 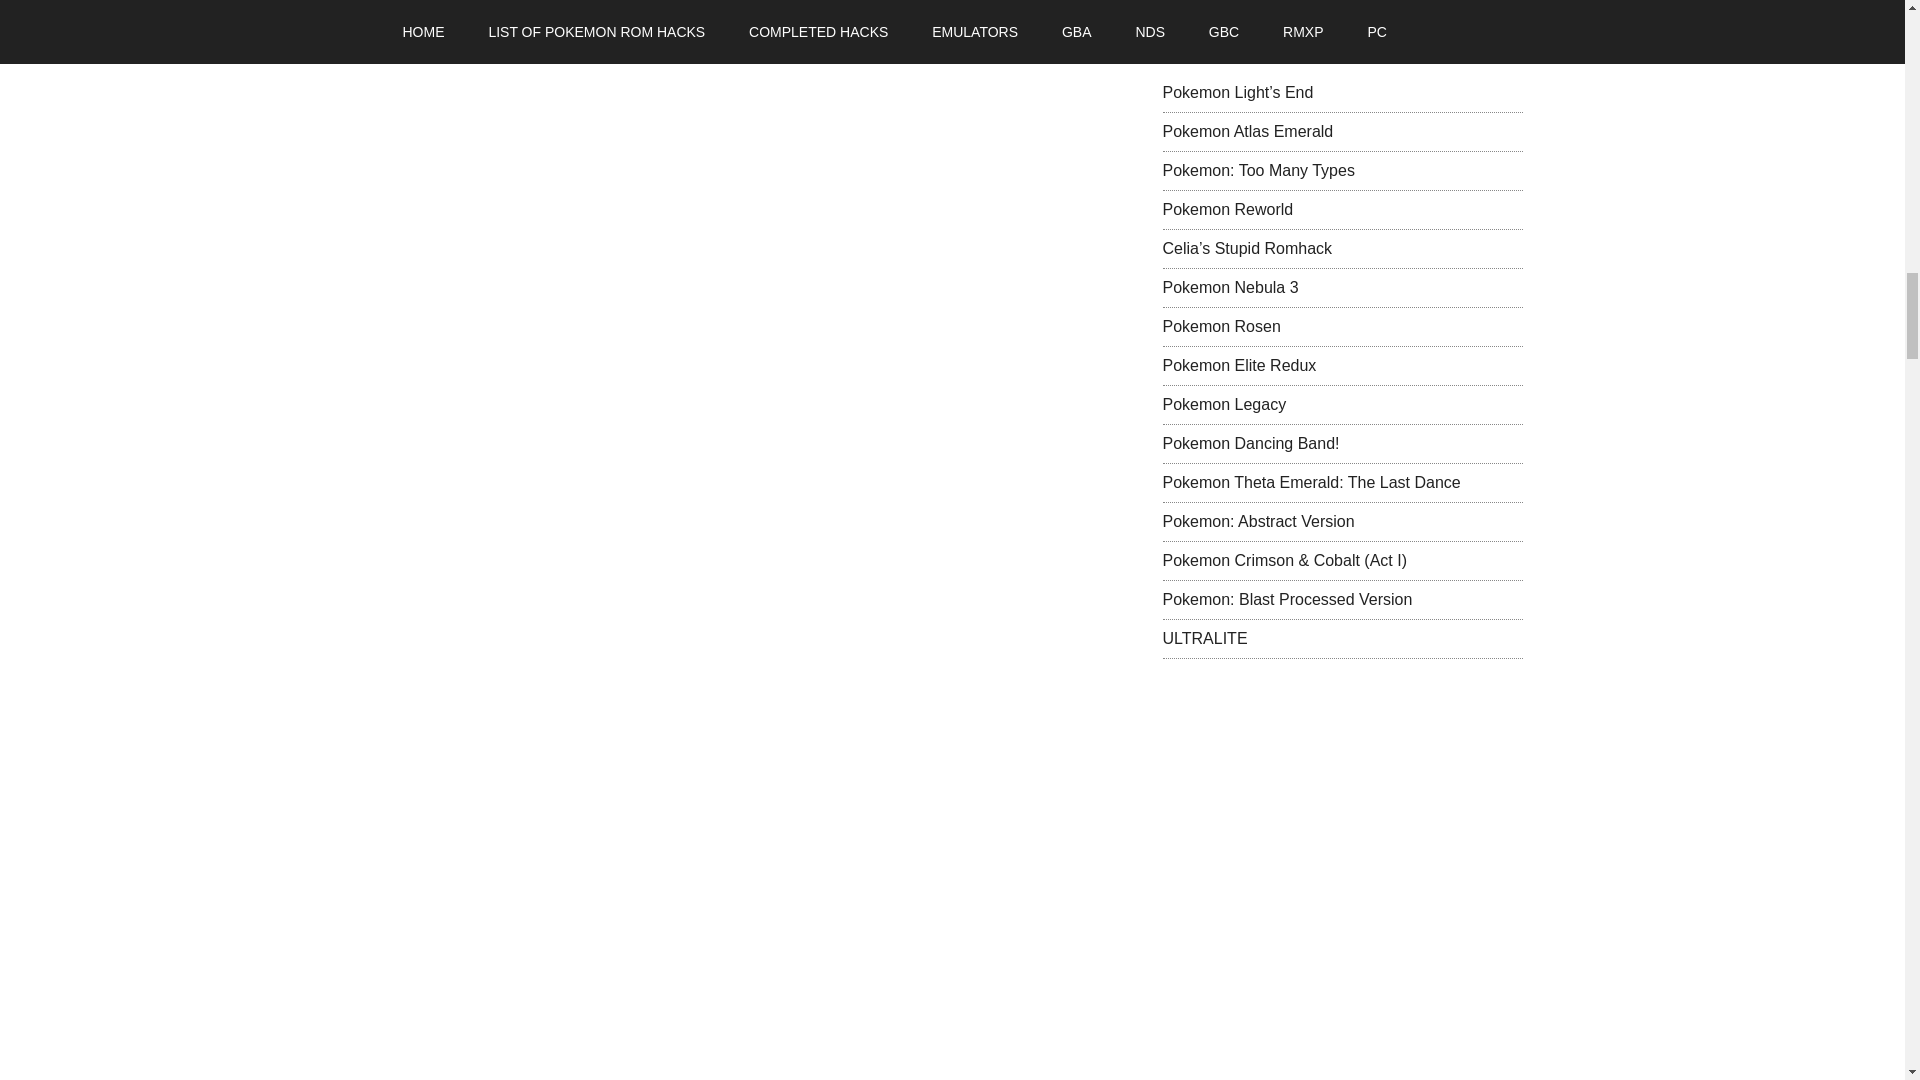 What do you see at coordinates (502, 824) in the screenshot?
I see `Pokemon Fire Red Rocket Edition Screenshot` at bounding box center [502, 824].